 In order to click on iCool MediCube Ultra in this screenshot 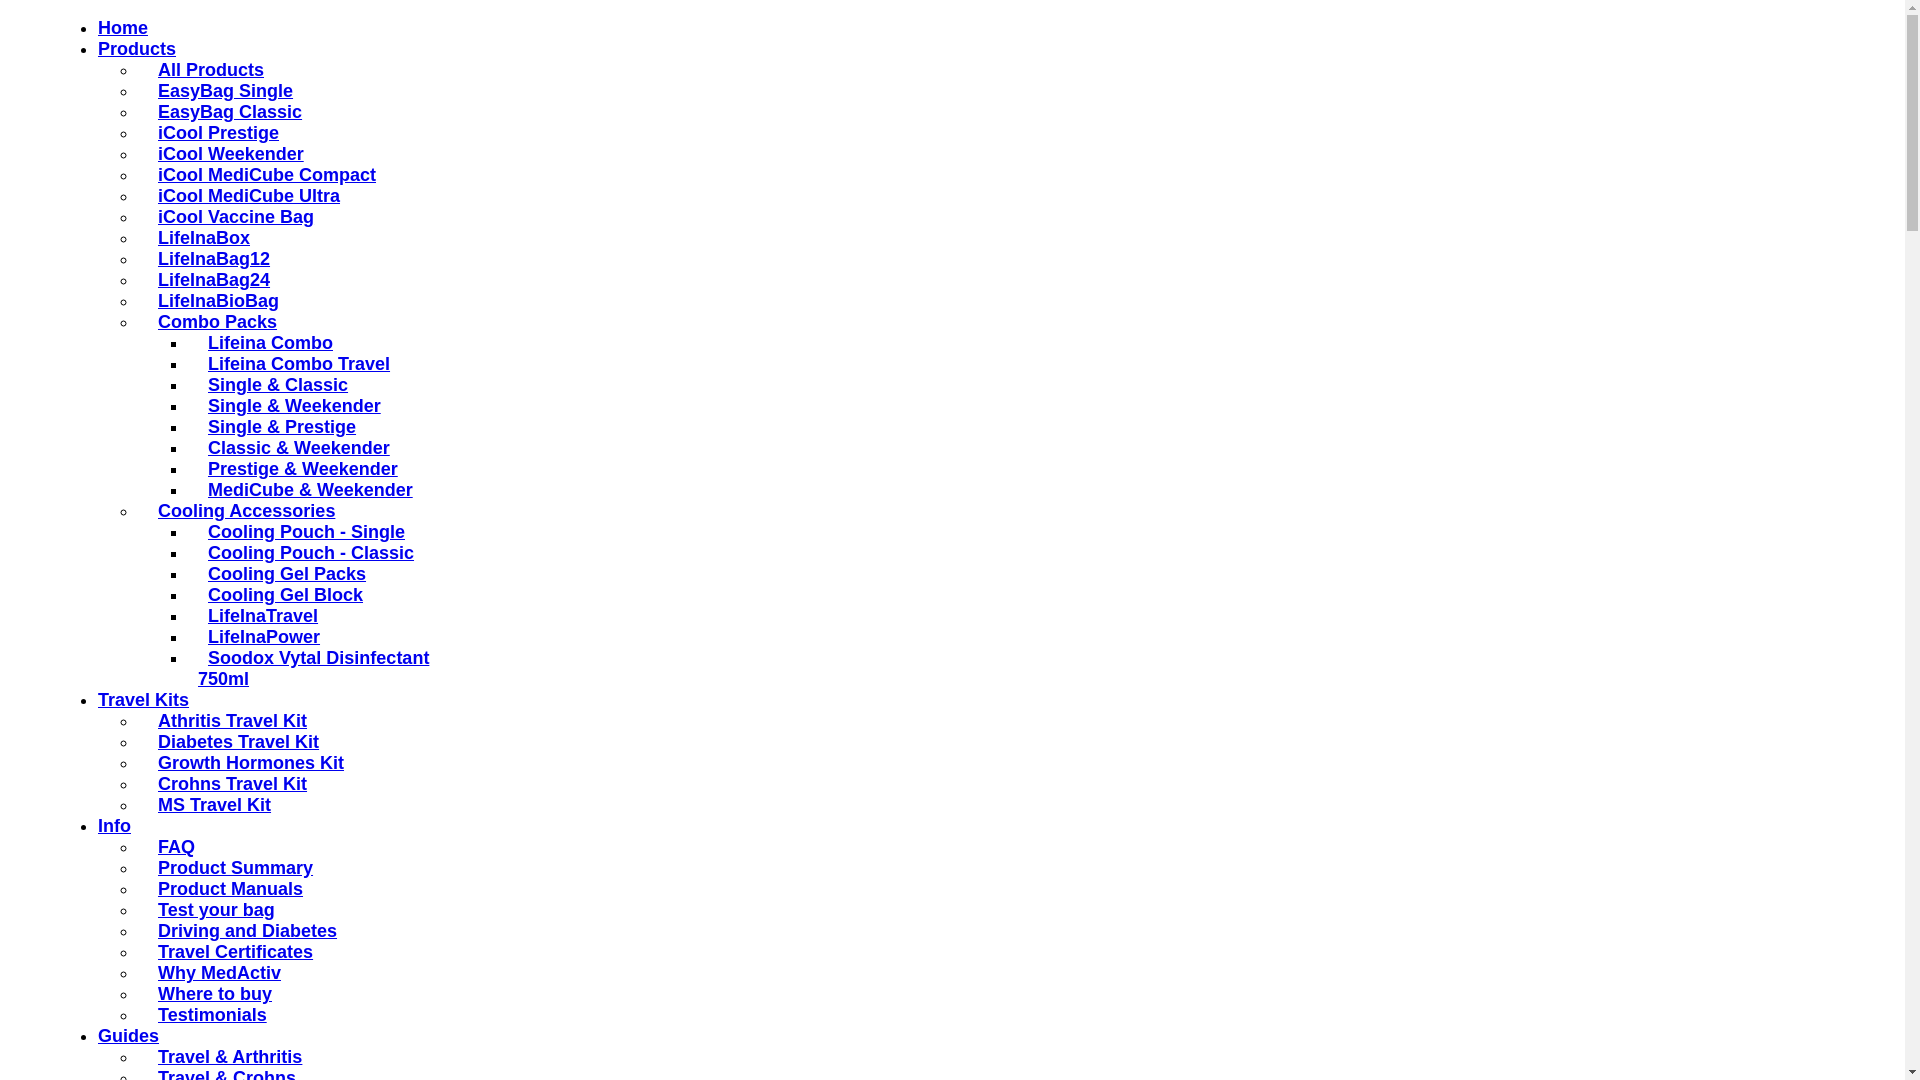, I will do `click(244, 196)`.